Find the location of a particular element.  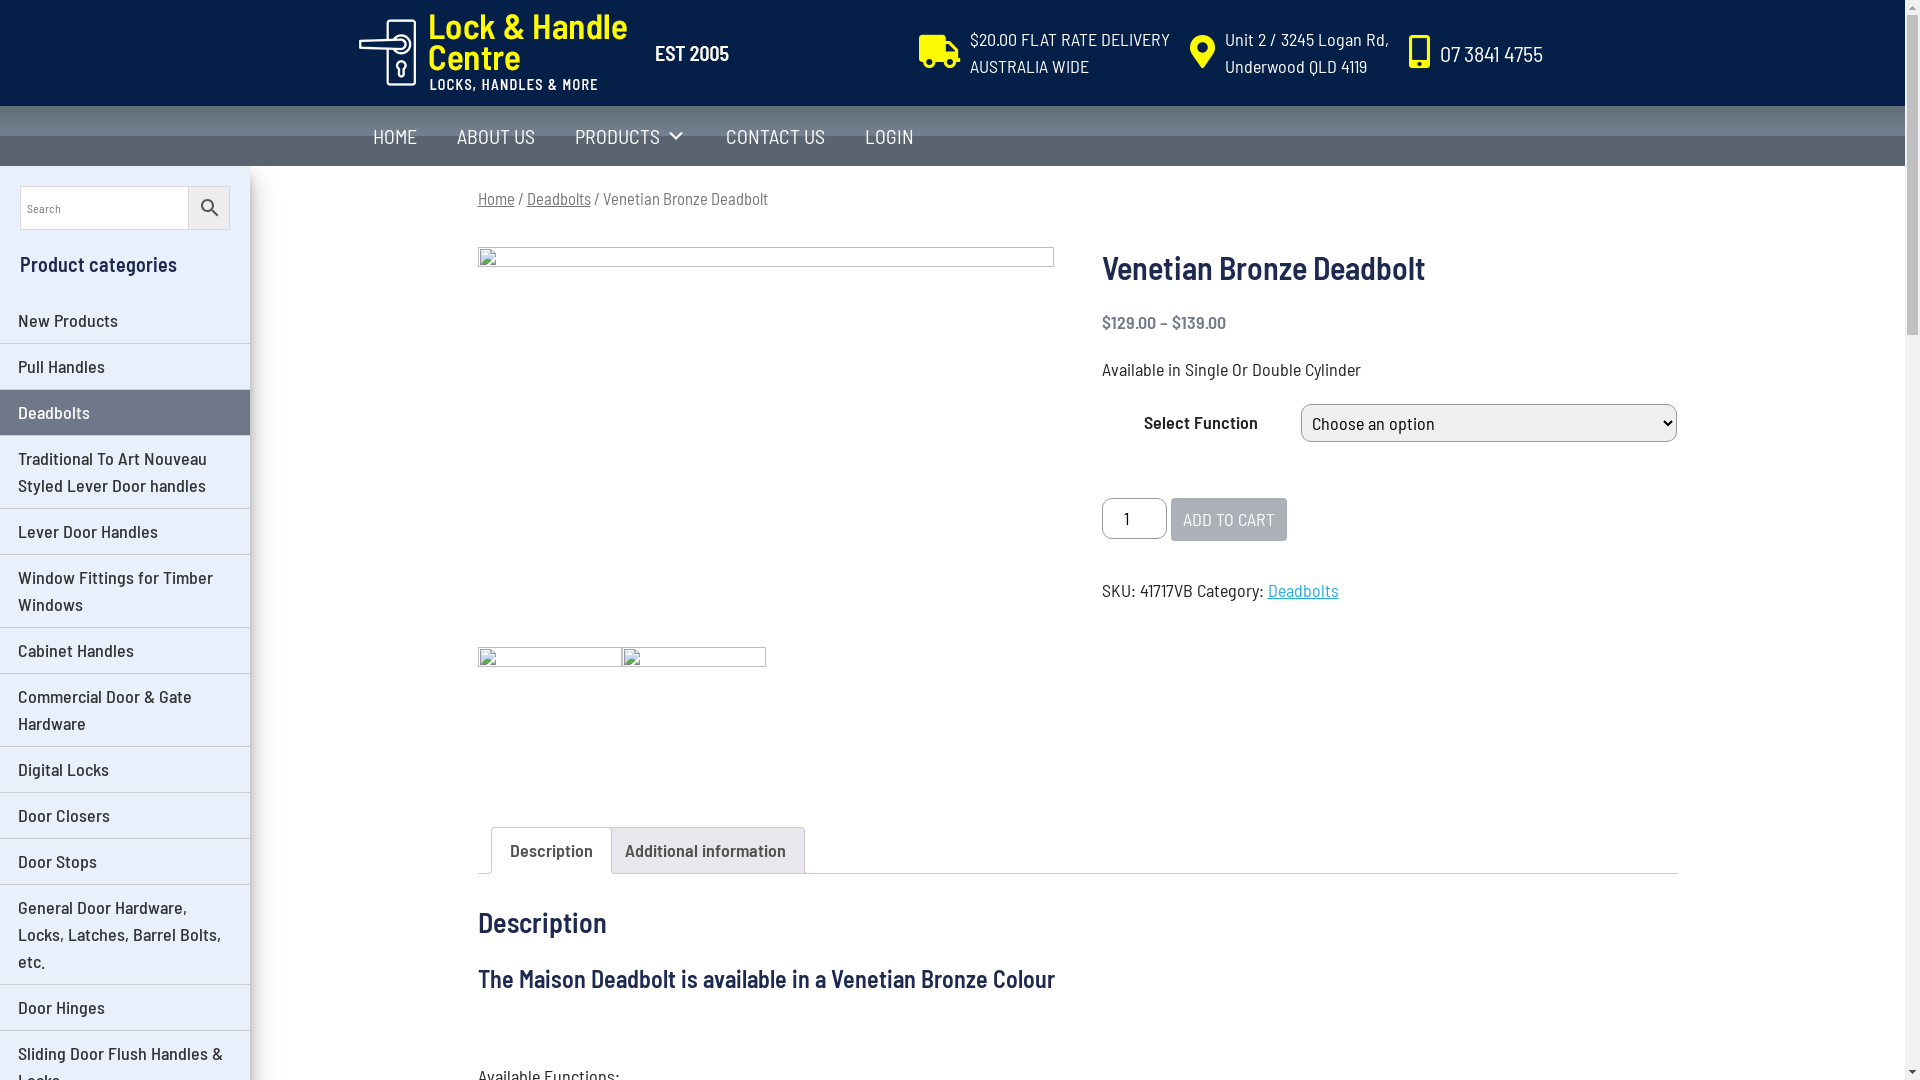

Window Fittings for Timber Windows is located at coordinates (125, 592).